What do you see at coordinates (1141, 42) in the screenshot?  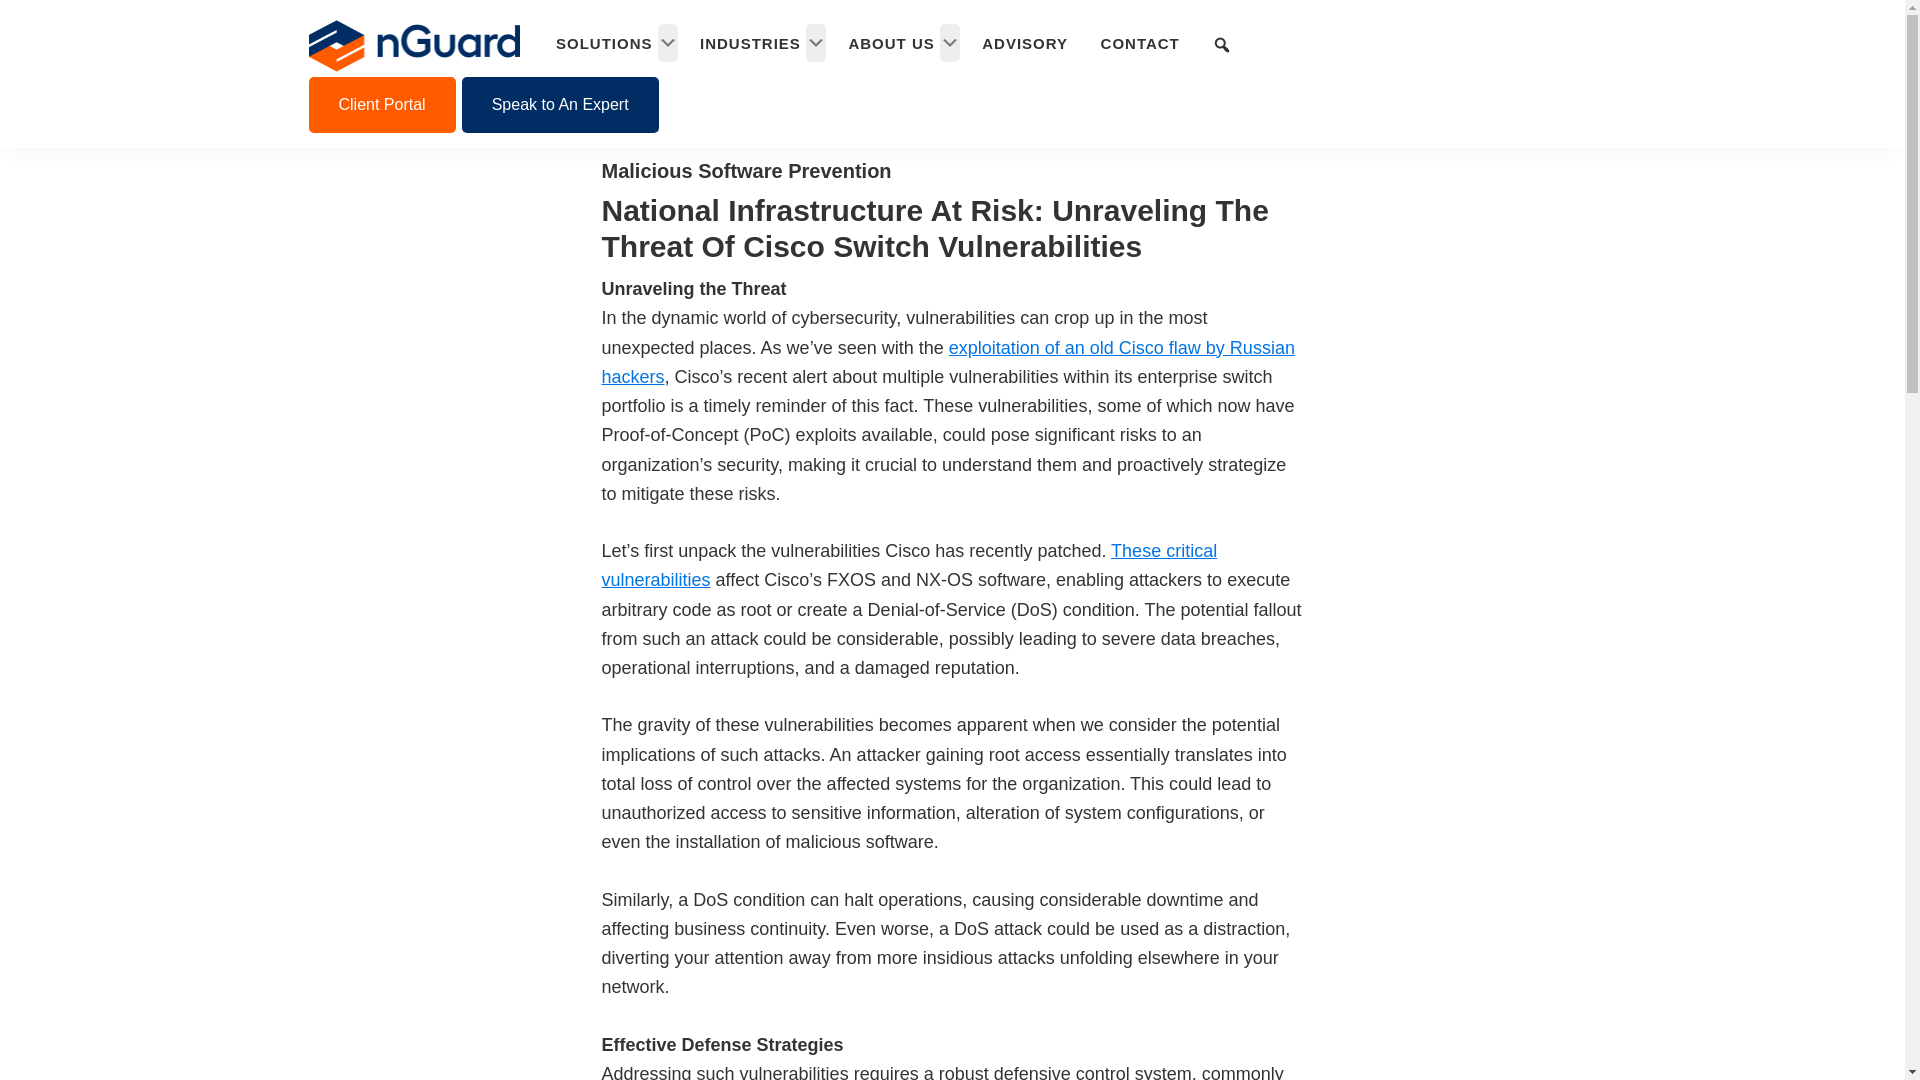 I see `CONTACT` at bounding box center [1141, 42].